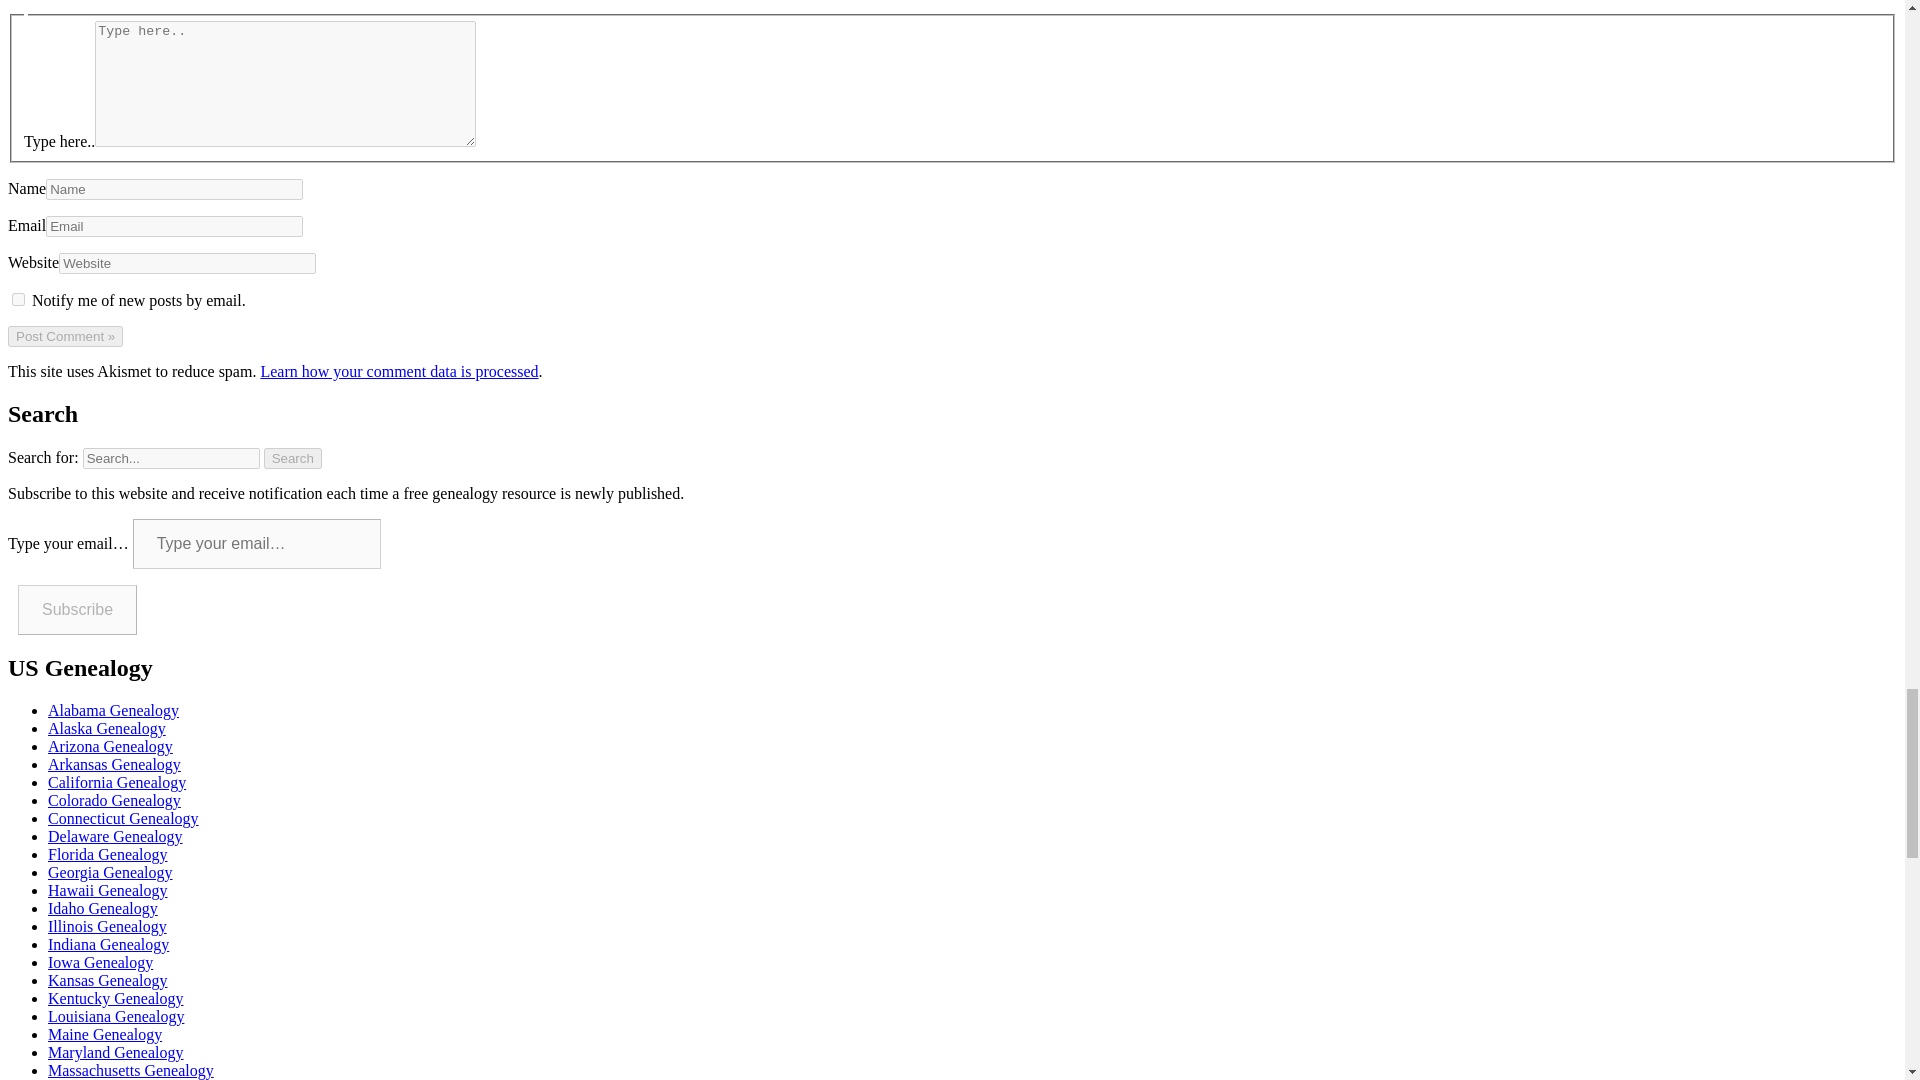  Describe the element at coordinates (256, 544) in the screenshot. I see `Please fill in this field.` at that location.